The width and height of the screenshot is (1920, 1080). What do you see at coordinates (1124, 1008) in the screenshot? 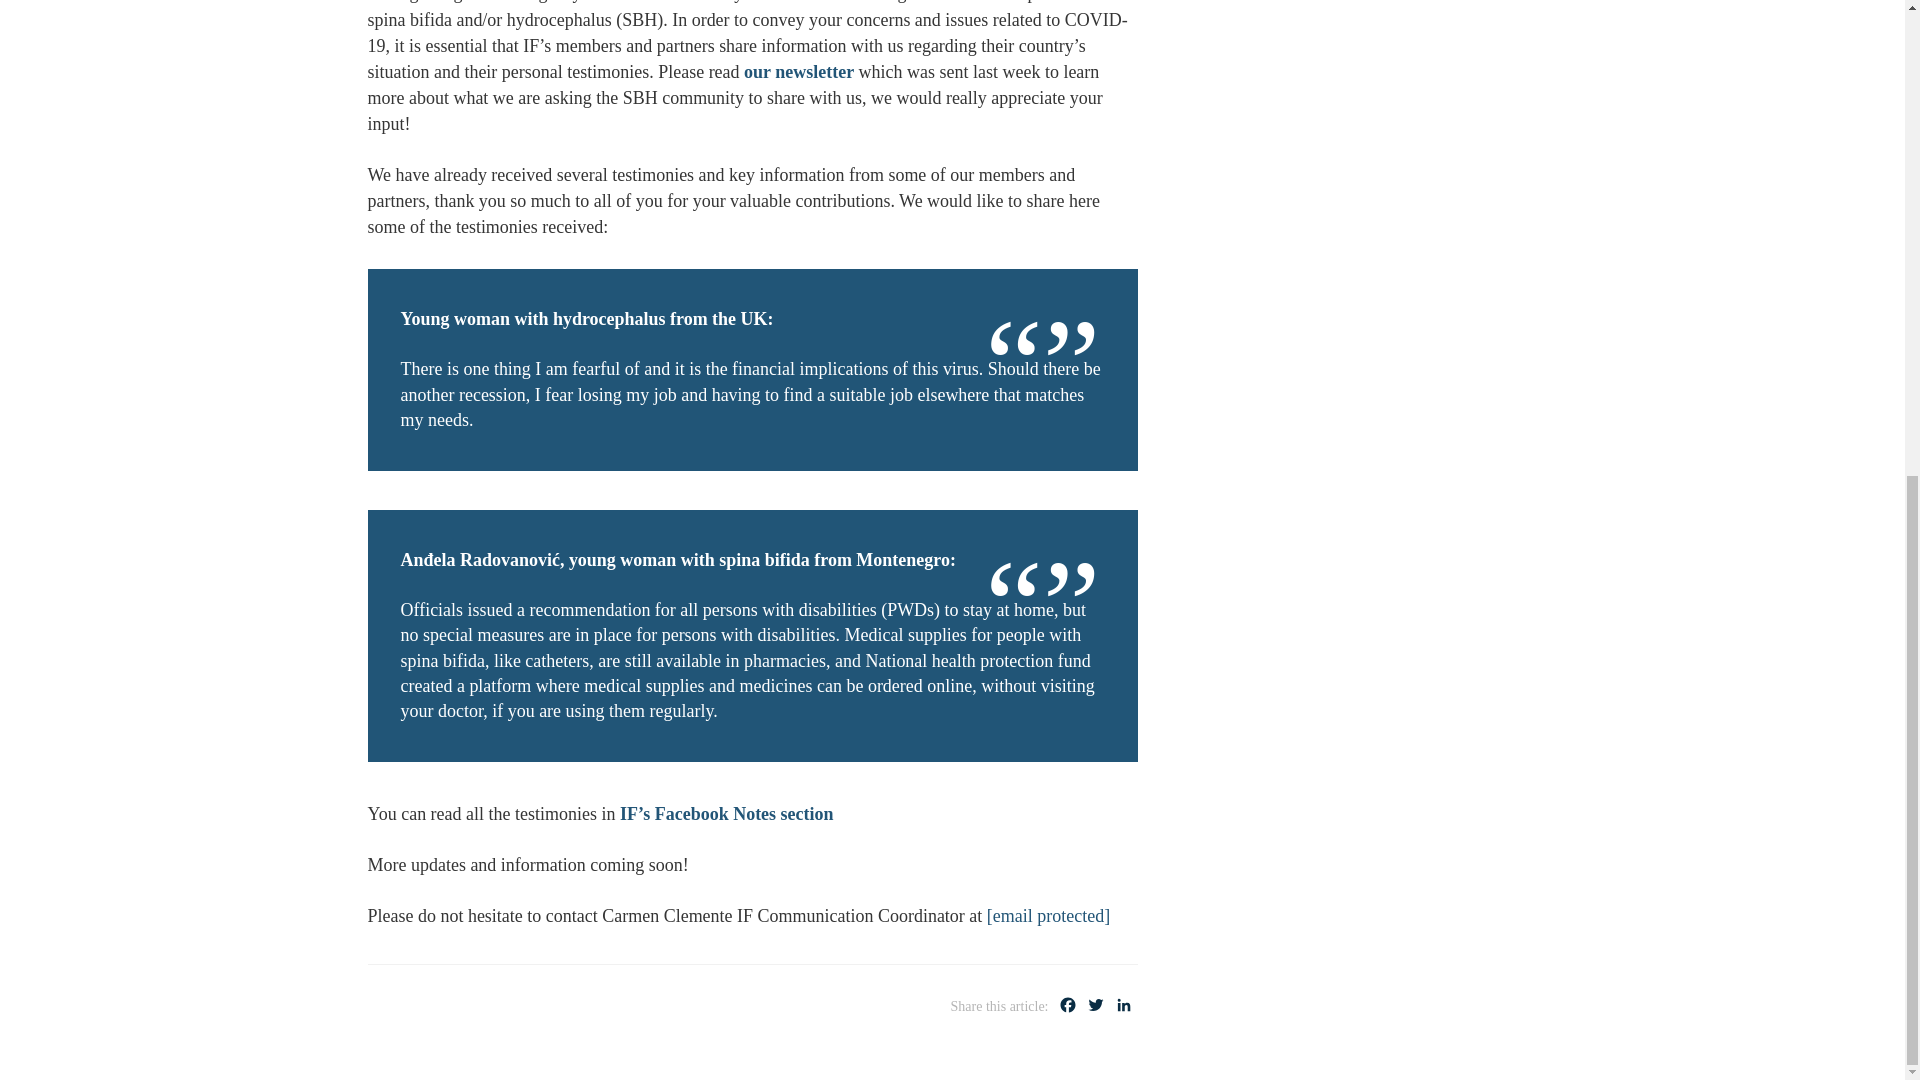
I see `LinkedIn` at bounding box center [1124, 1008].